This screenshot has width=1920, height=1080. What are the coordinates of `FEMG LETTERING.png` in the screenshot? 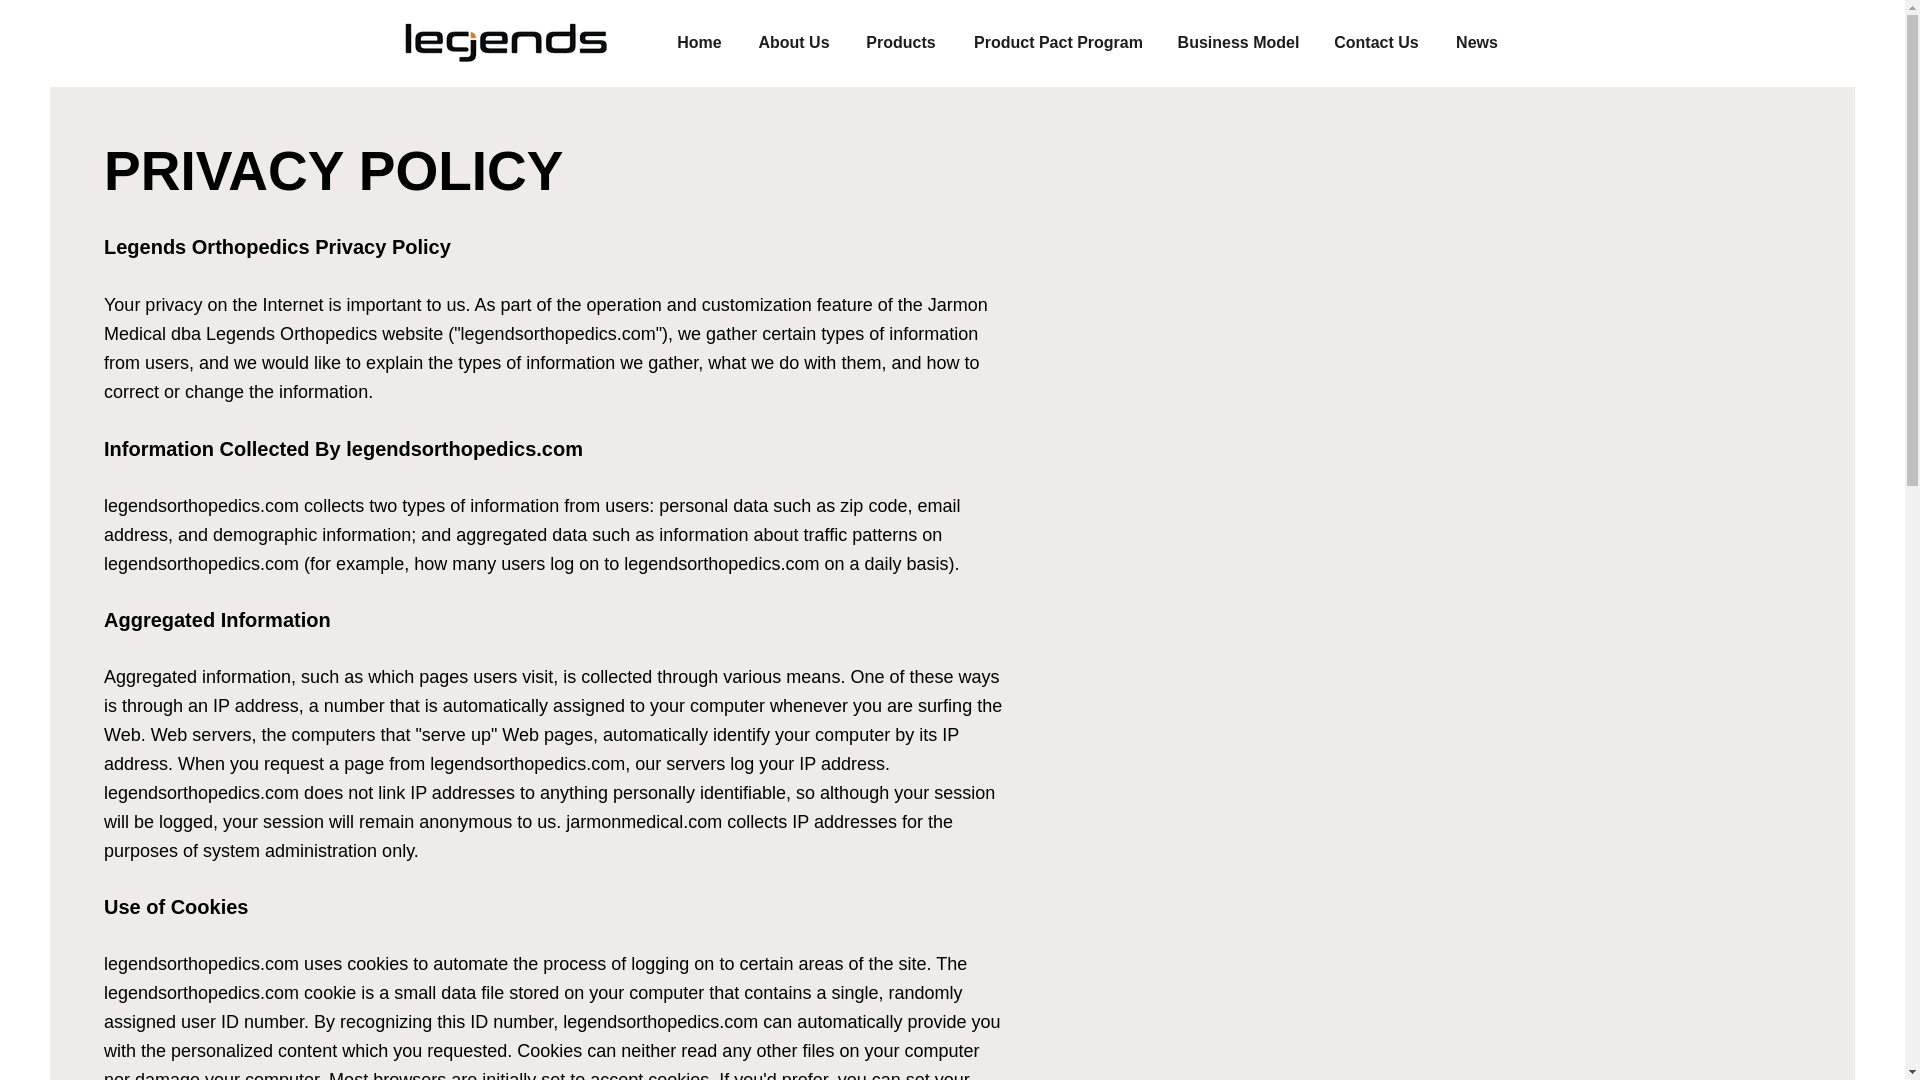 It's located at (502, 42).